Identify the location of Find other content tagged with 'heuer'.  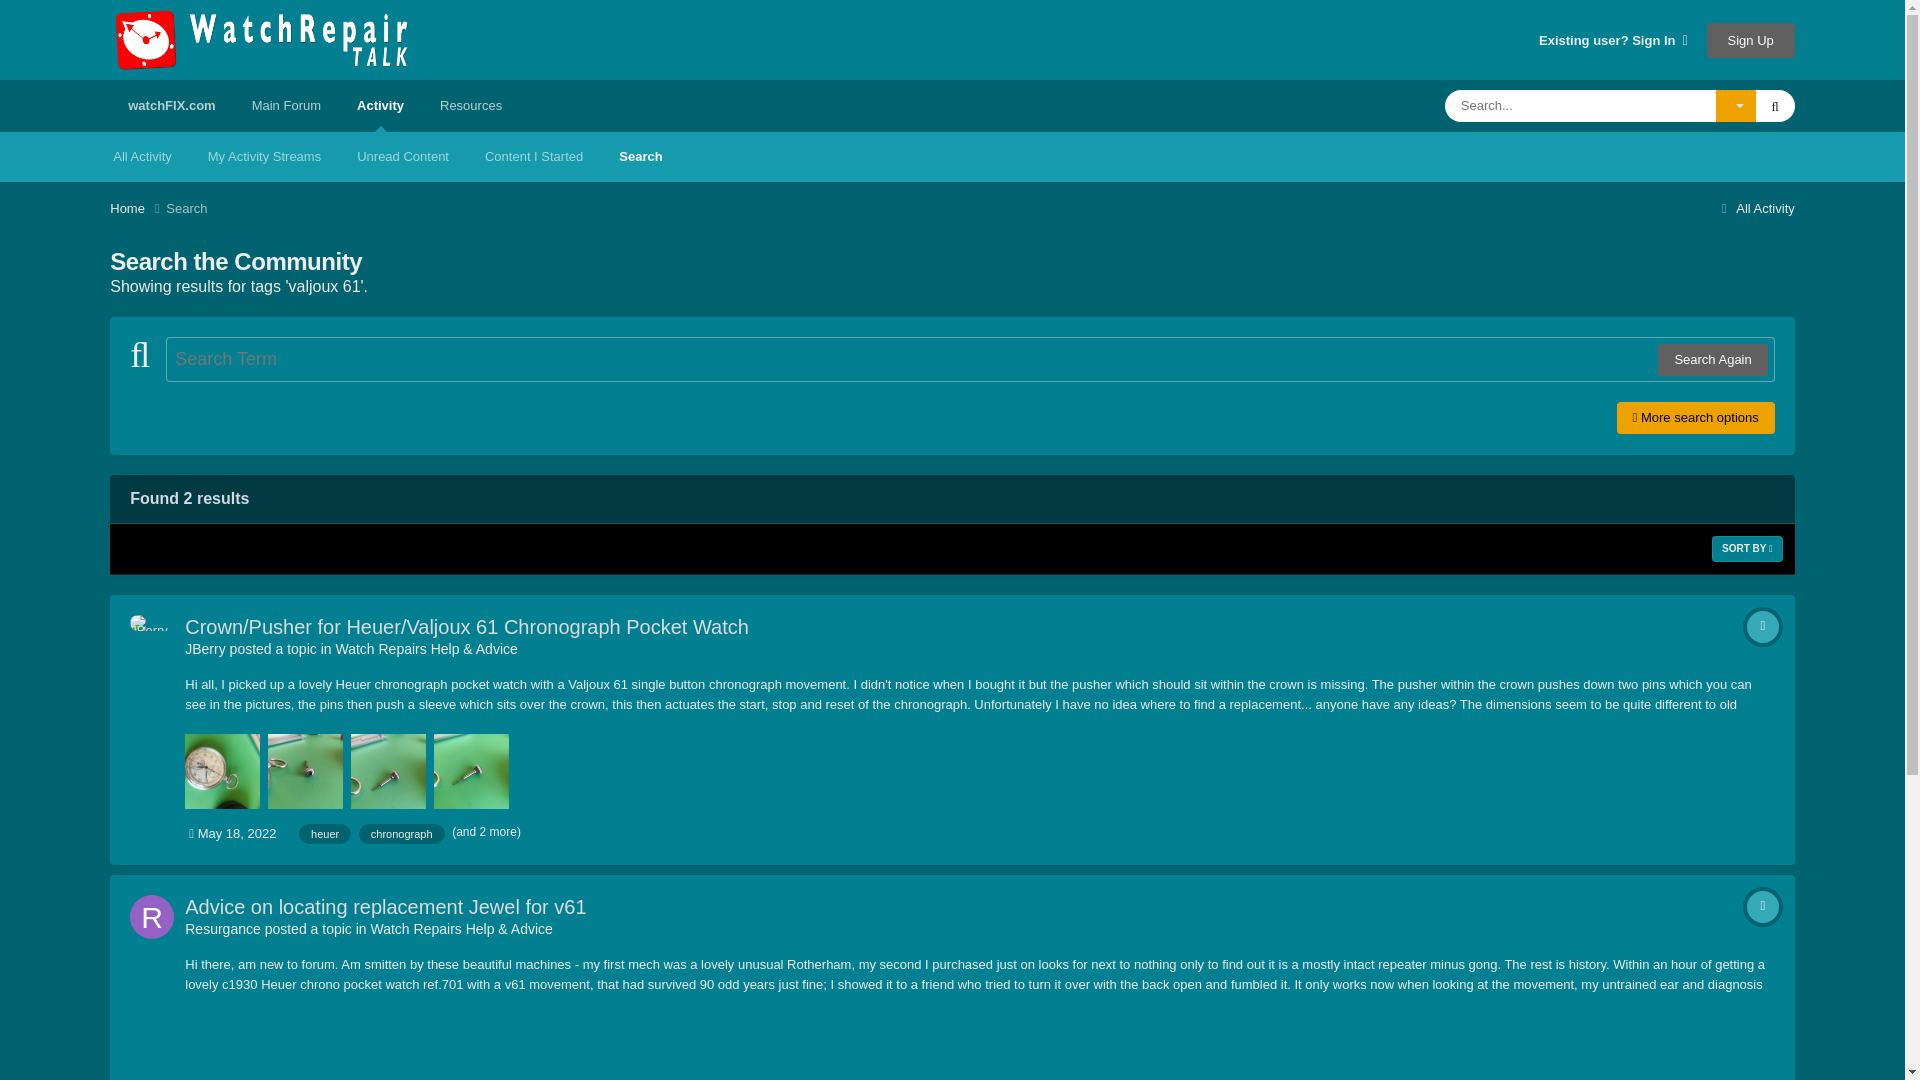
(325, 834).